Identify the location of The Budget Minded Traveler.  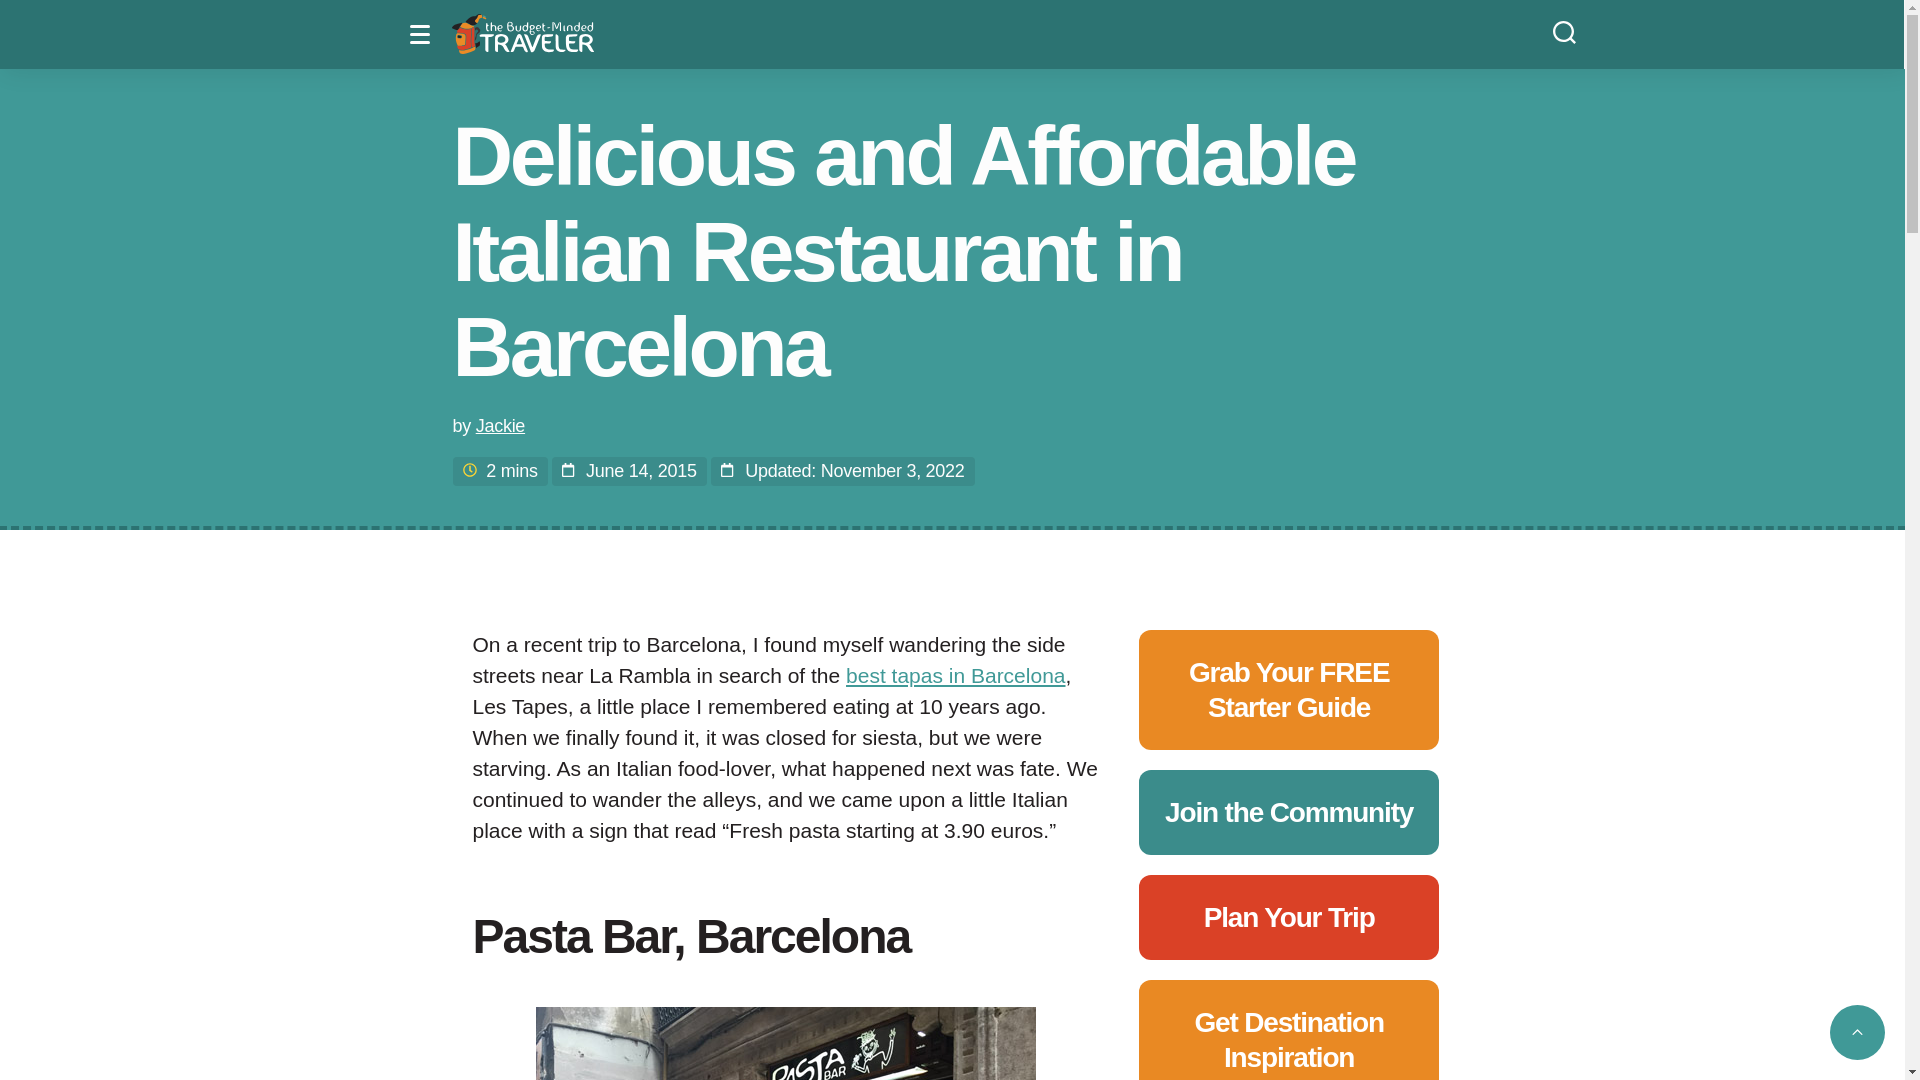
(522, 34).